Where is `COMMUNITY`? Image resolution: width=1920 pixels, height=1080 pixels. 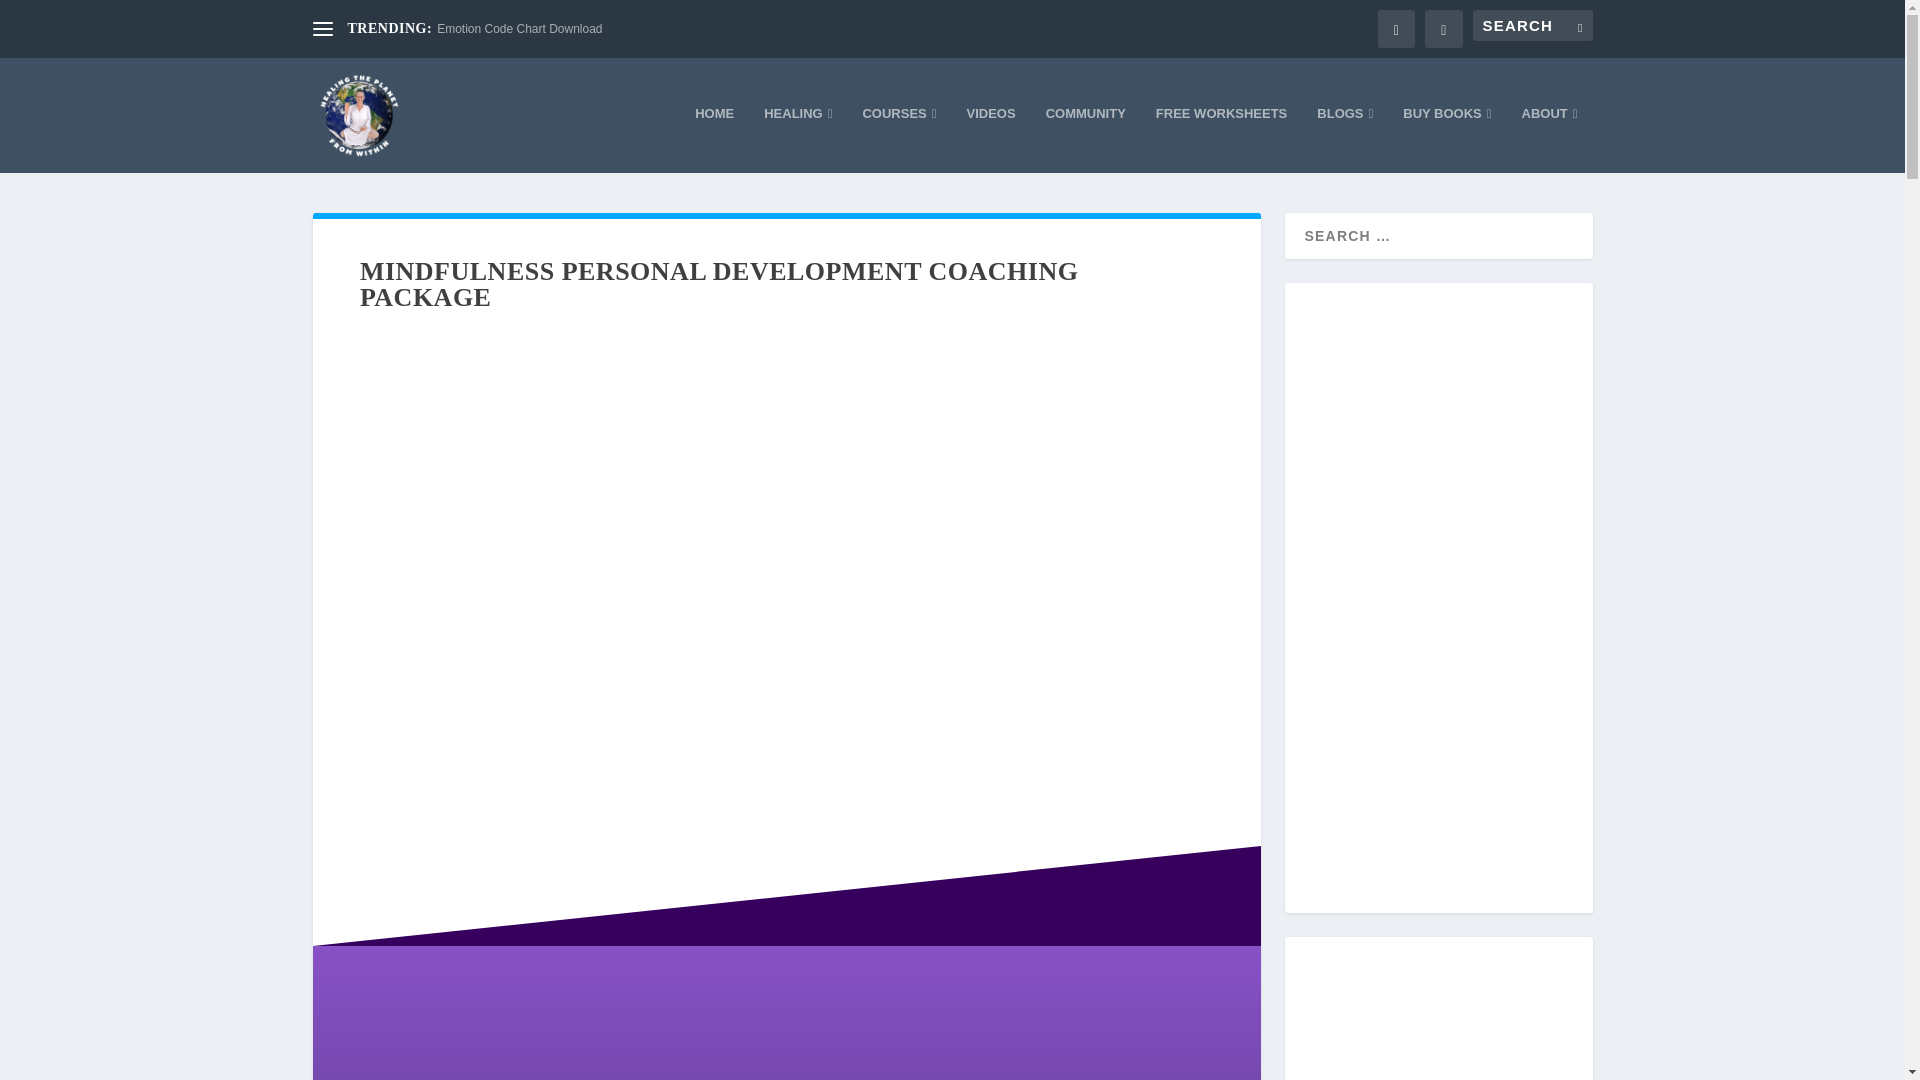 COMMUNITY is located at coordinates (1086, 139).